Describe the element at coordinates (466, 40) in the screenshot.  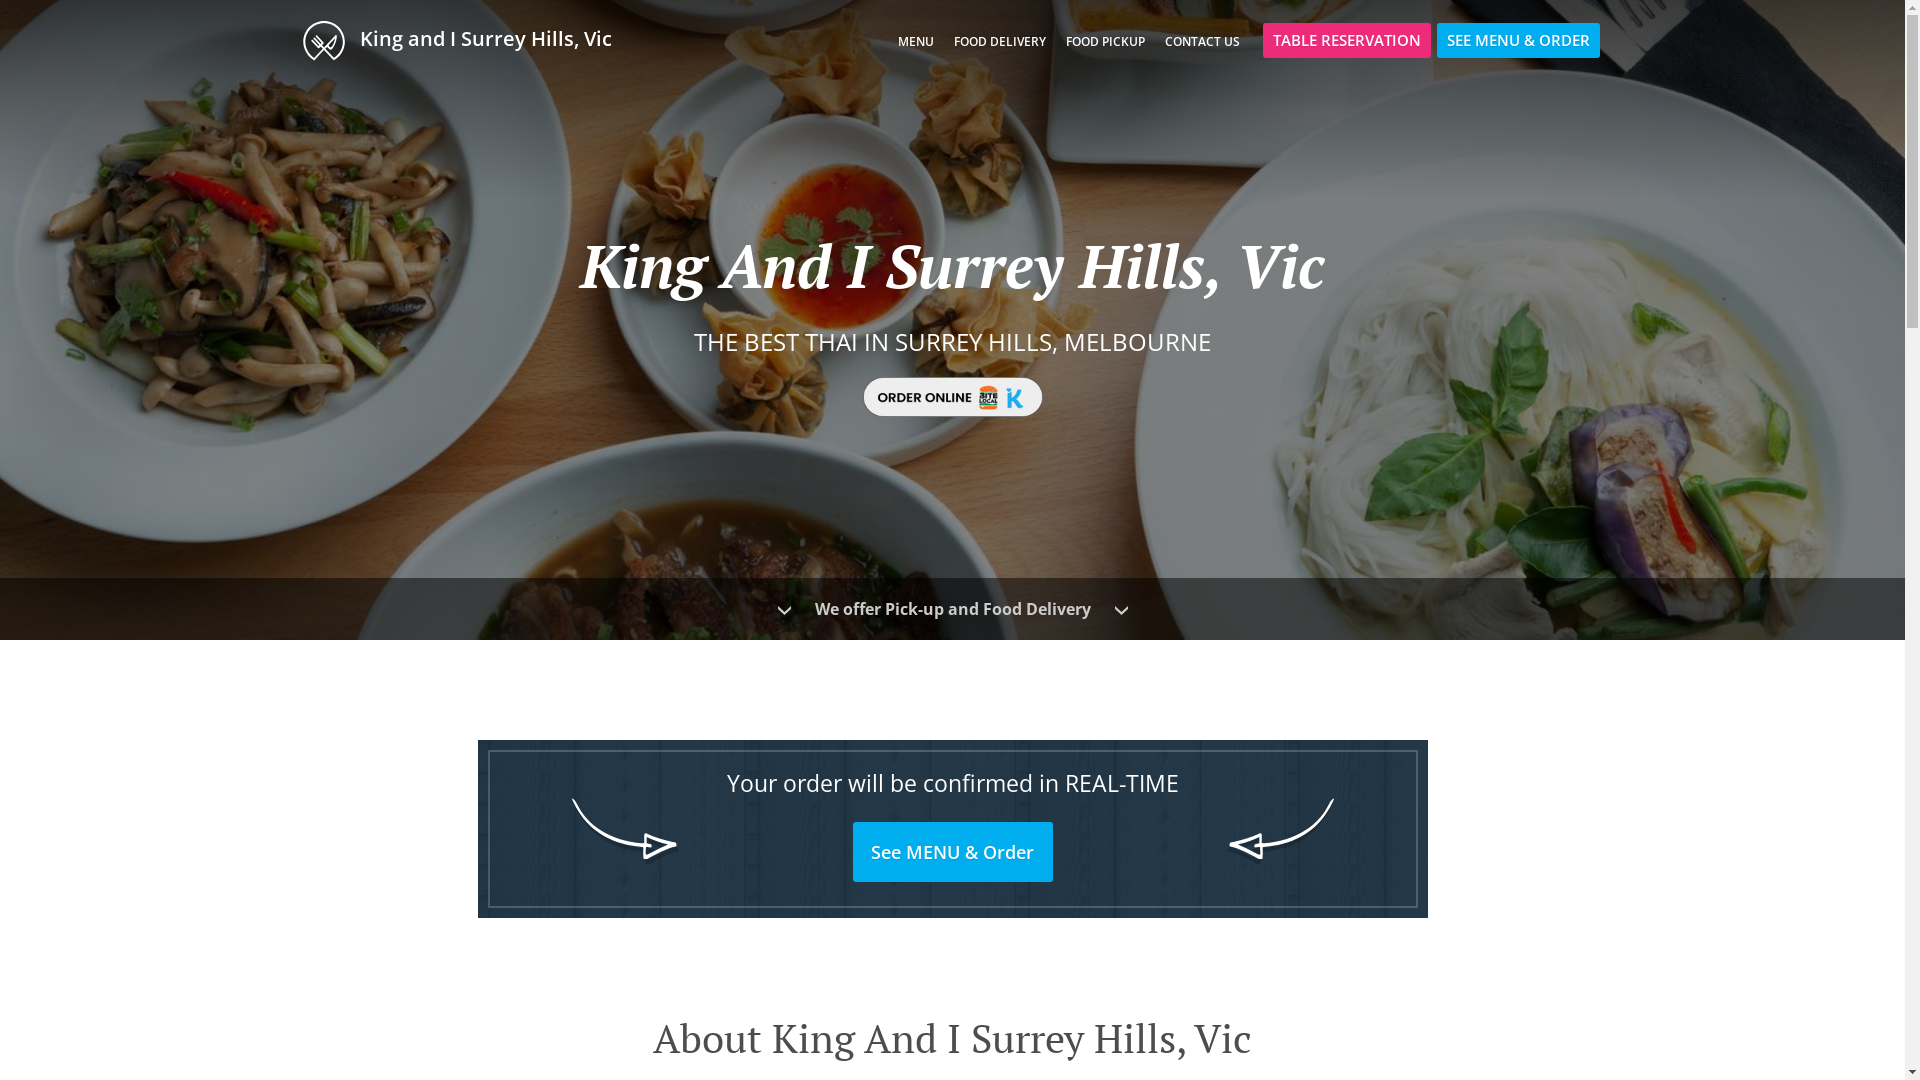
I see ` King and I Surrey Hills, Vic` at that location.